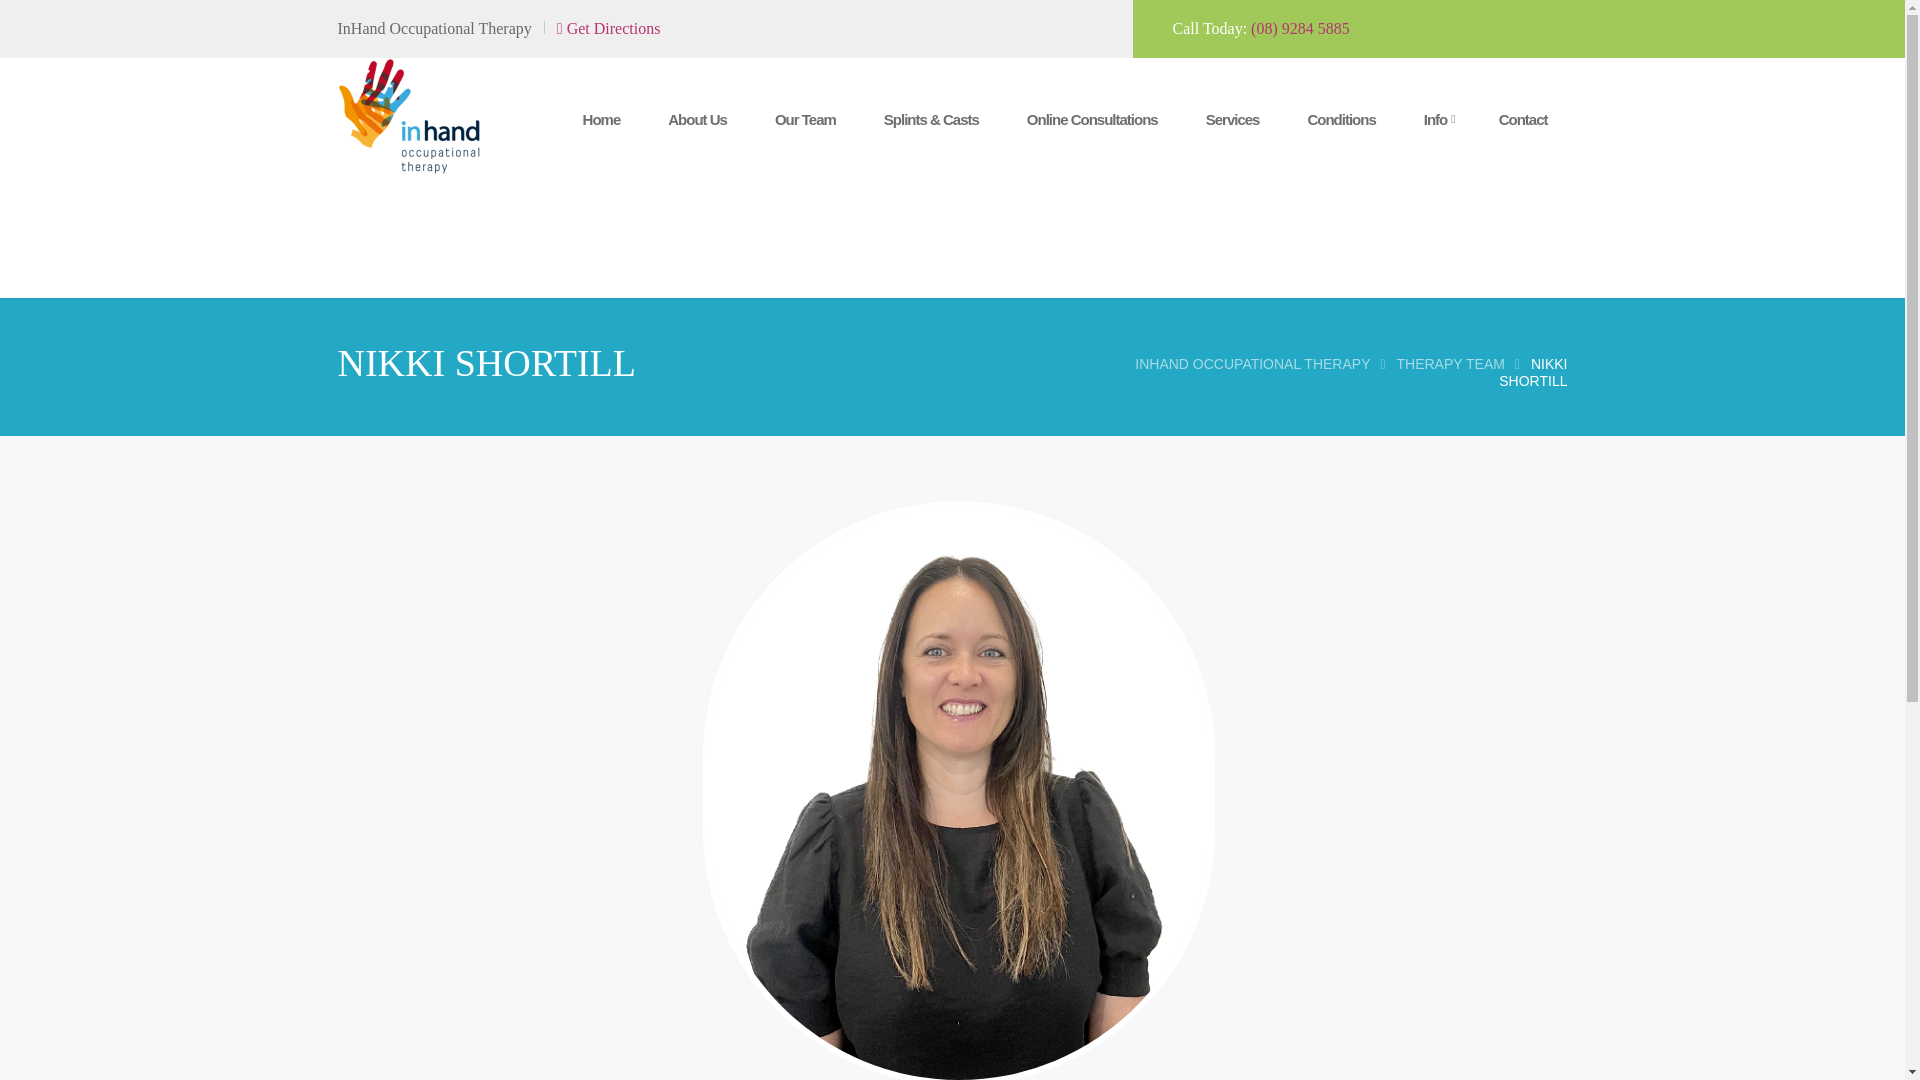 The image size is (1920, 1080). I want to click on Go to the Therapy Team Staff Categories archives., so click(1449, 364).